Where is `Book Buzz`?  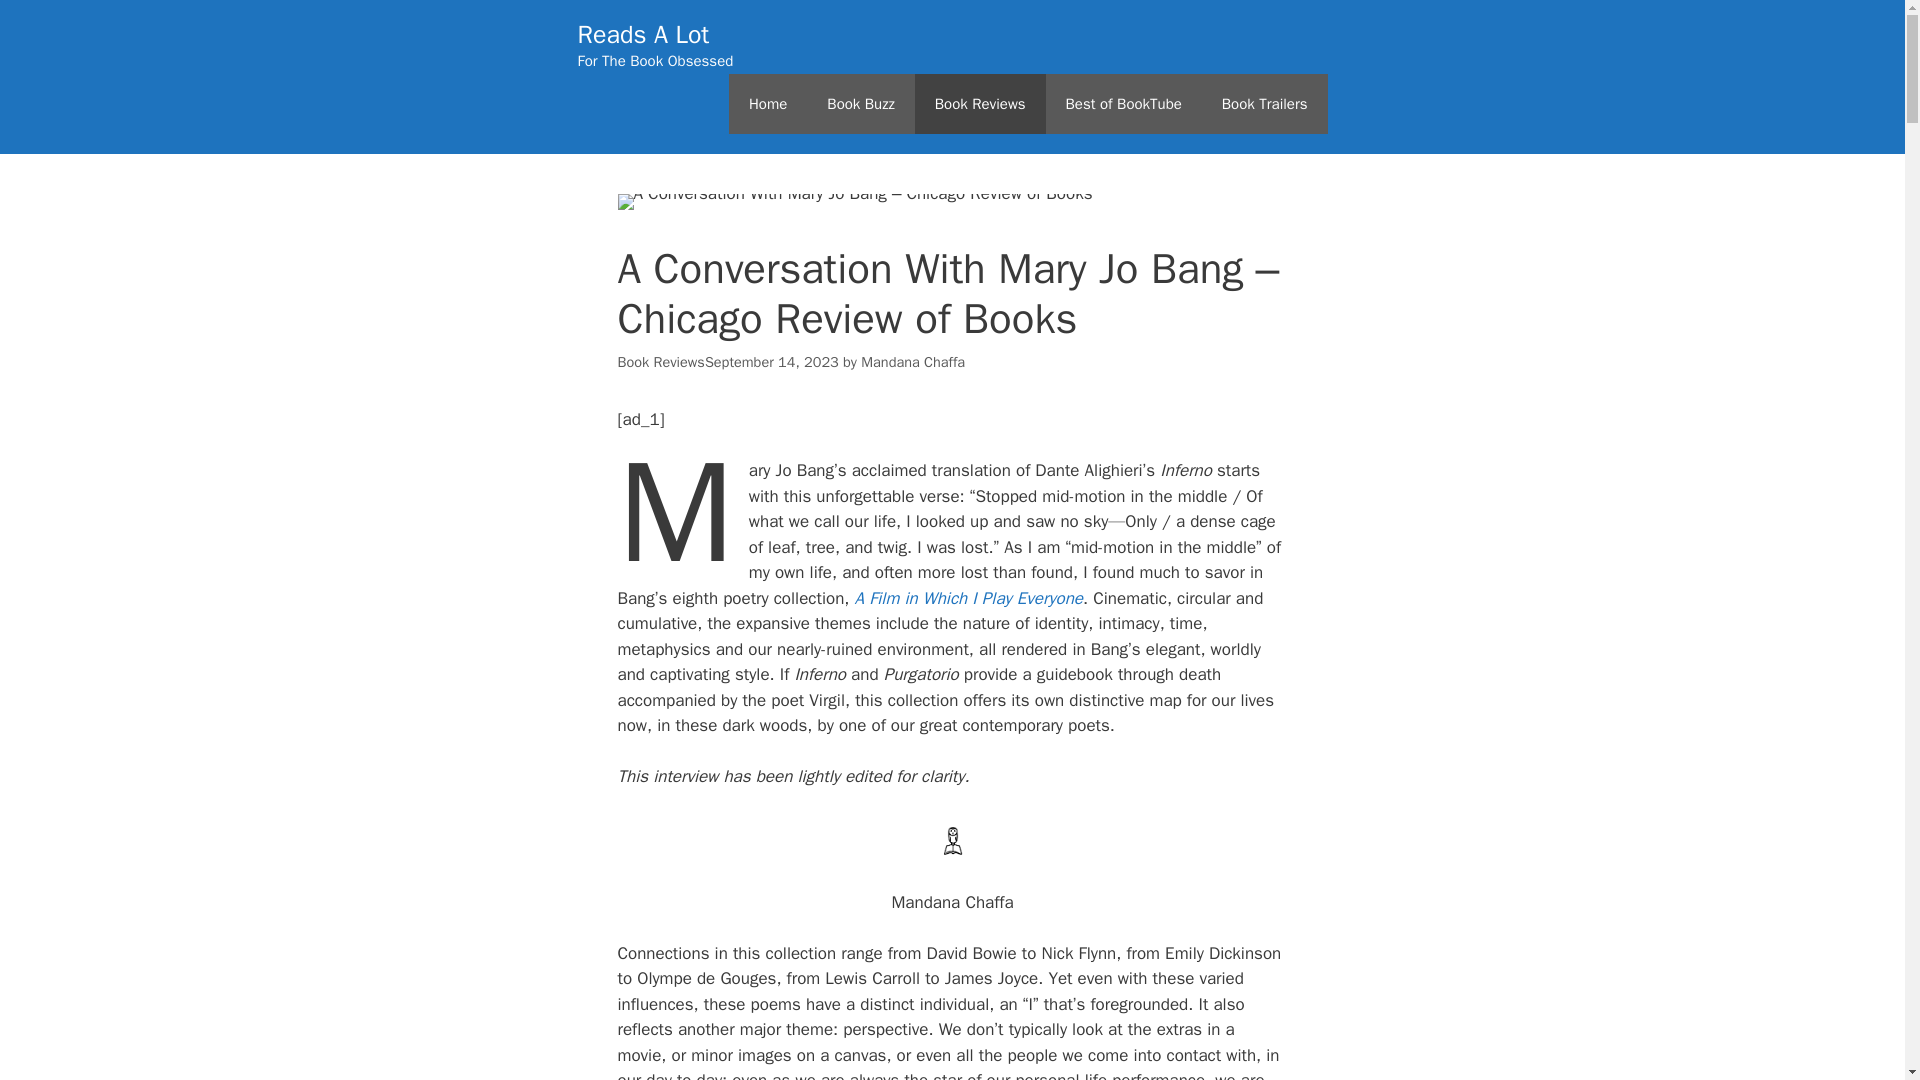 Book Buzz is located at coordinates (860, 104).